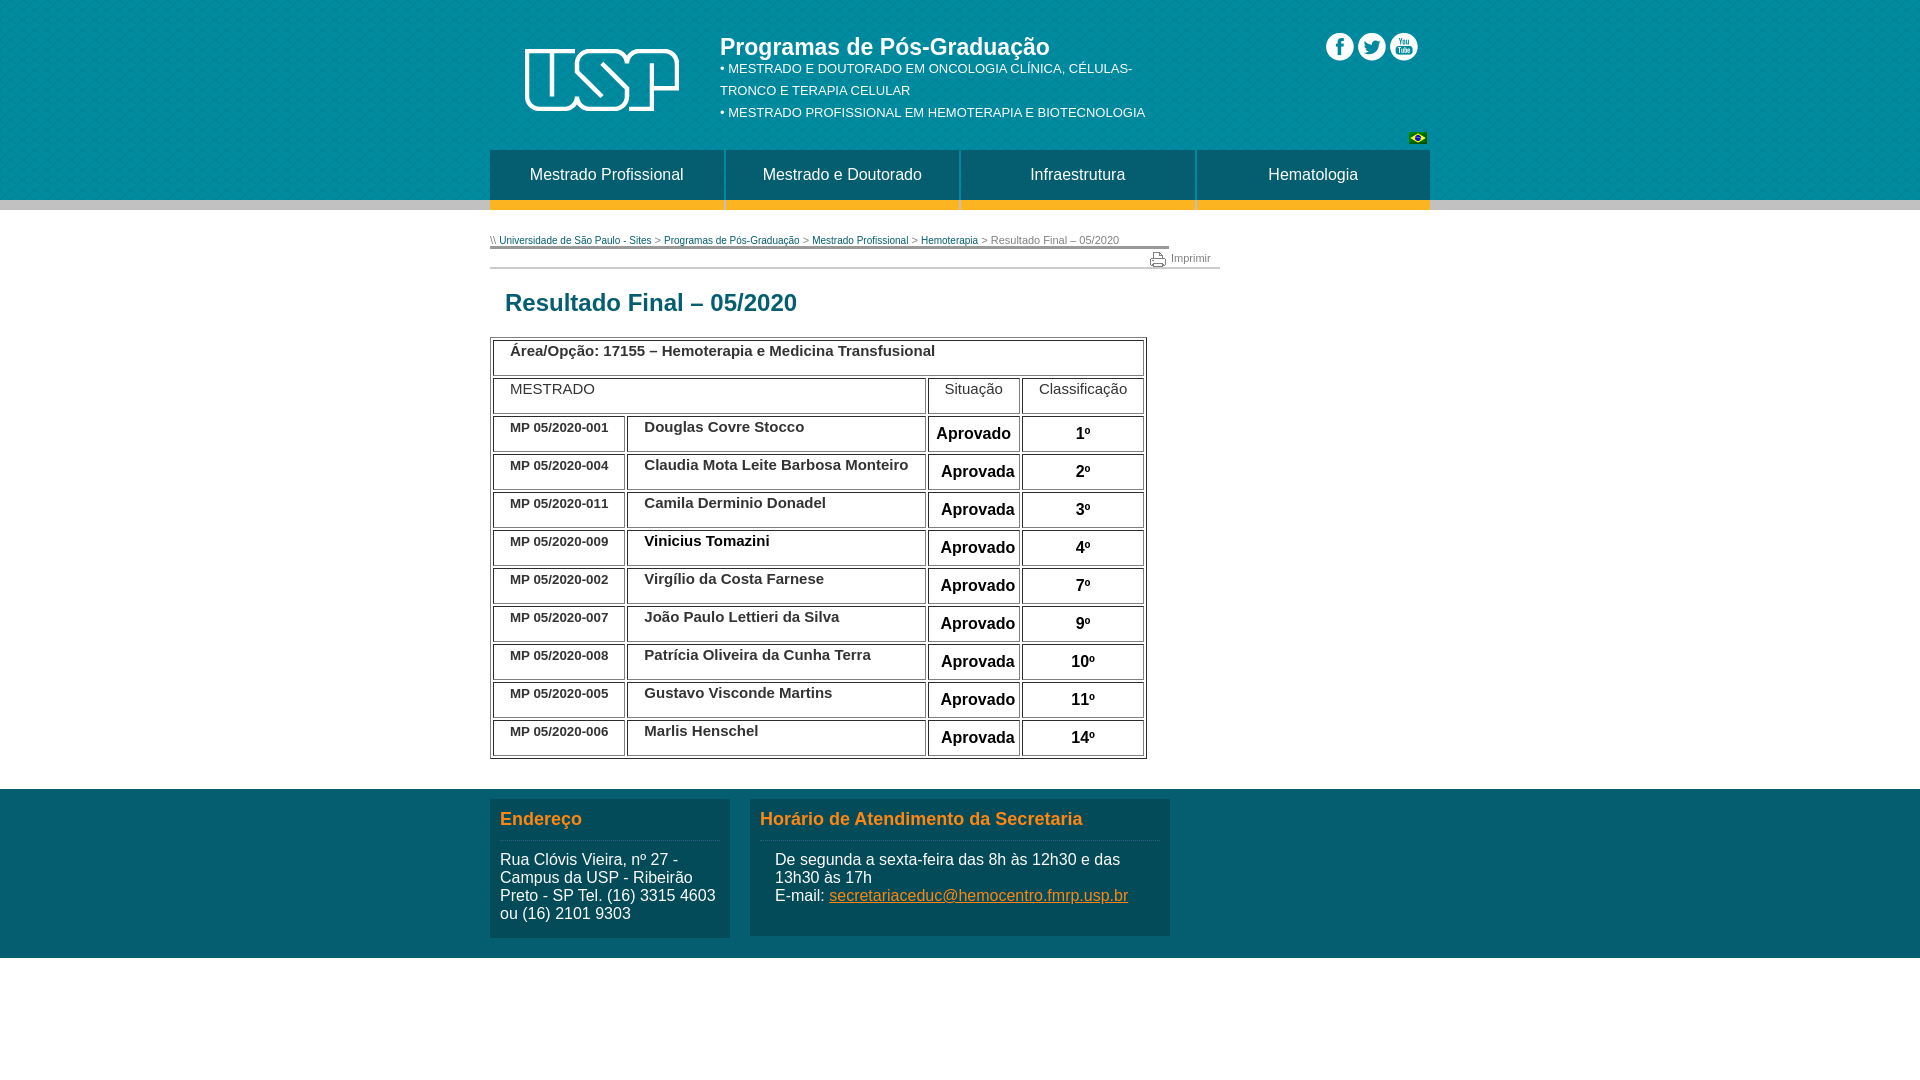 The height and width of the screenshot is (1080, 1920). Describe the element at coordinates (606, 175) in the screenshot. I see `Mestrado Profissional` at that location.